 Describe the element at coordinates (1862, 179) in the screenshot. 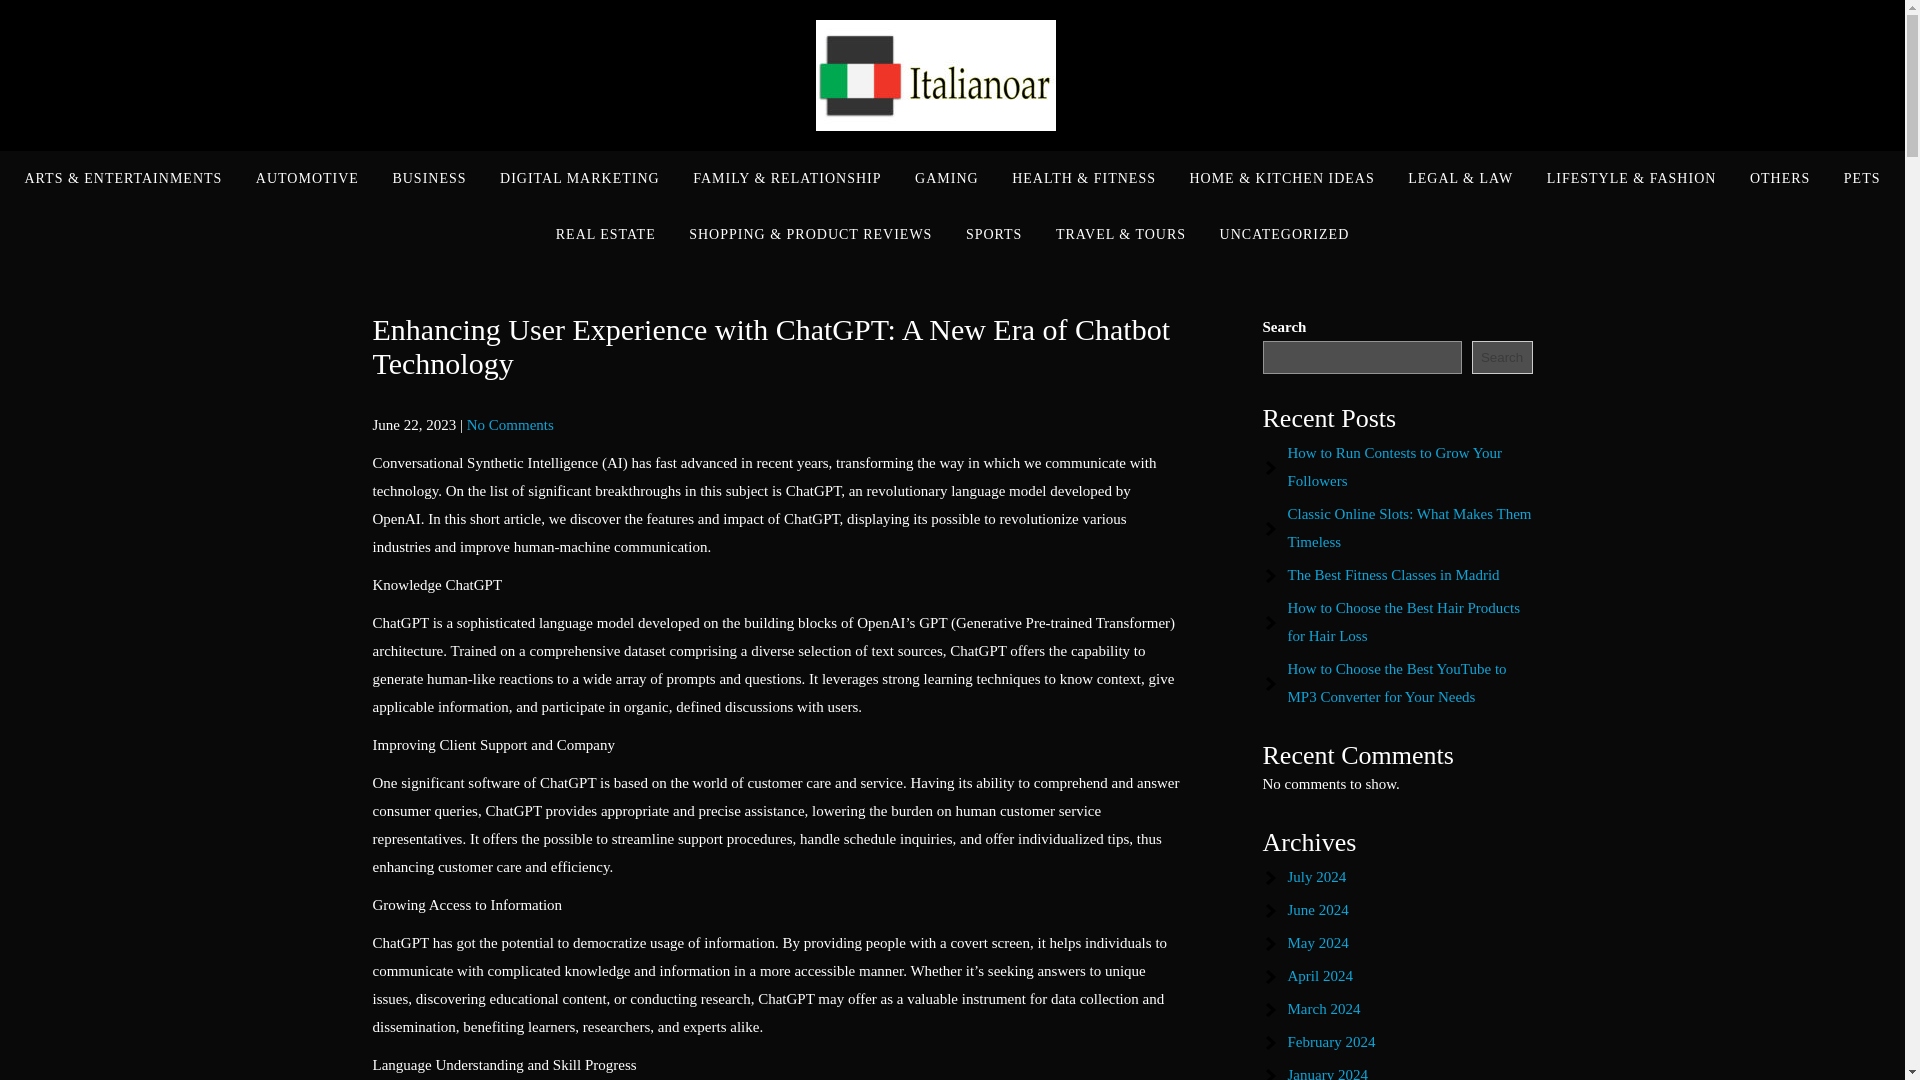

I see `PETS` at that location.